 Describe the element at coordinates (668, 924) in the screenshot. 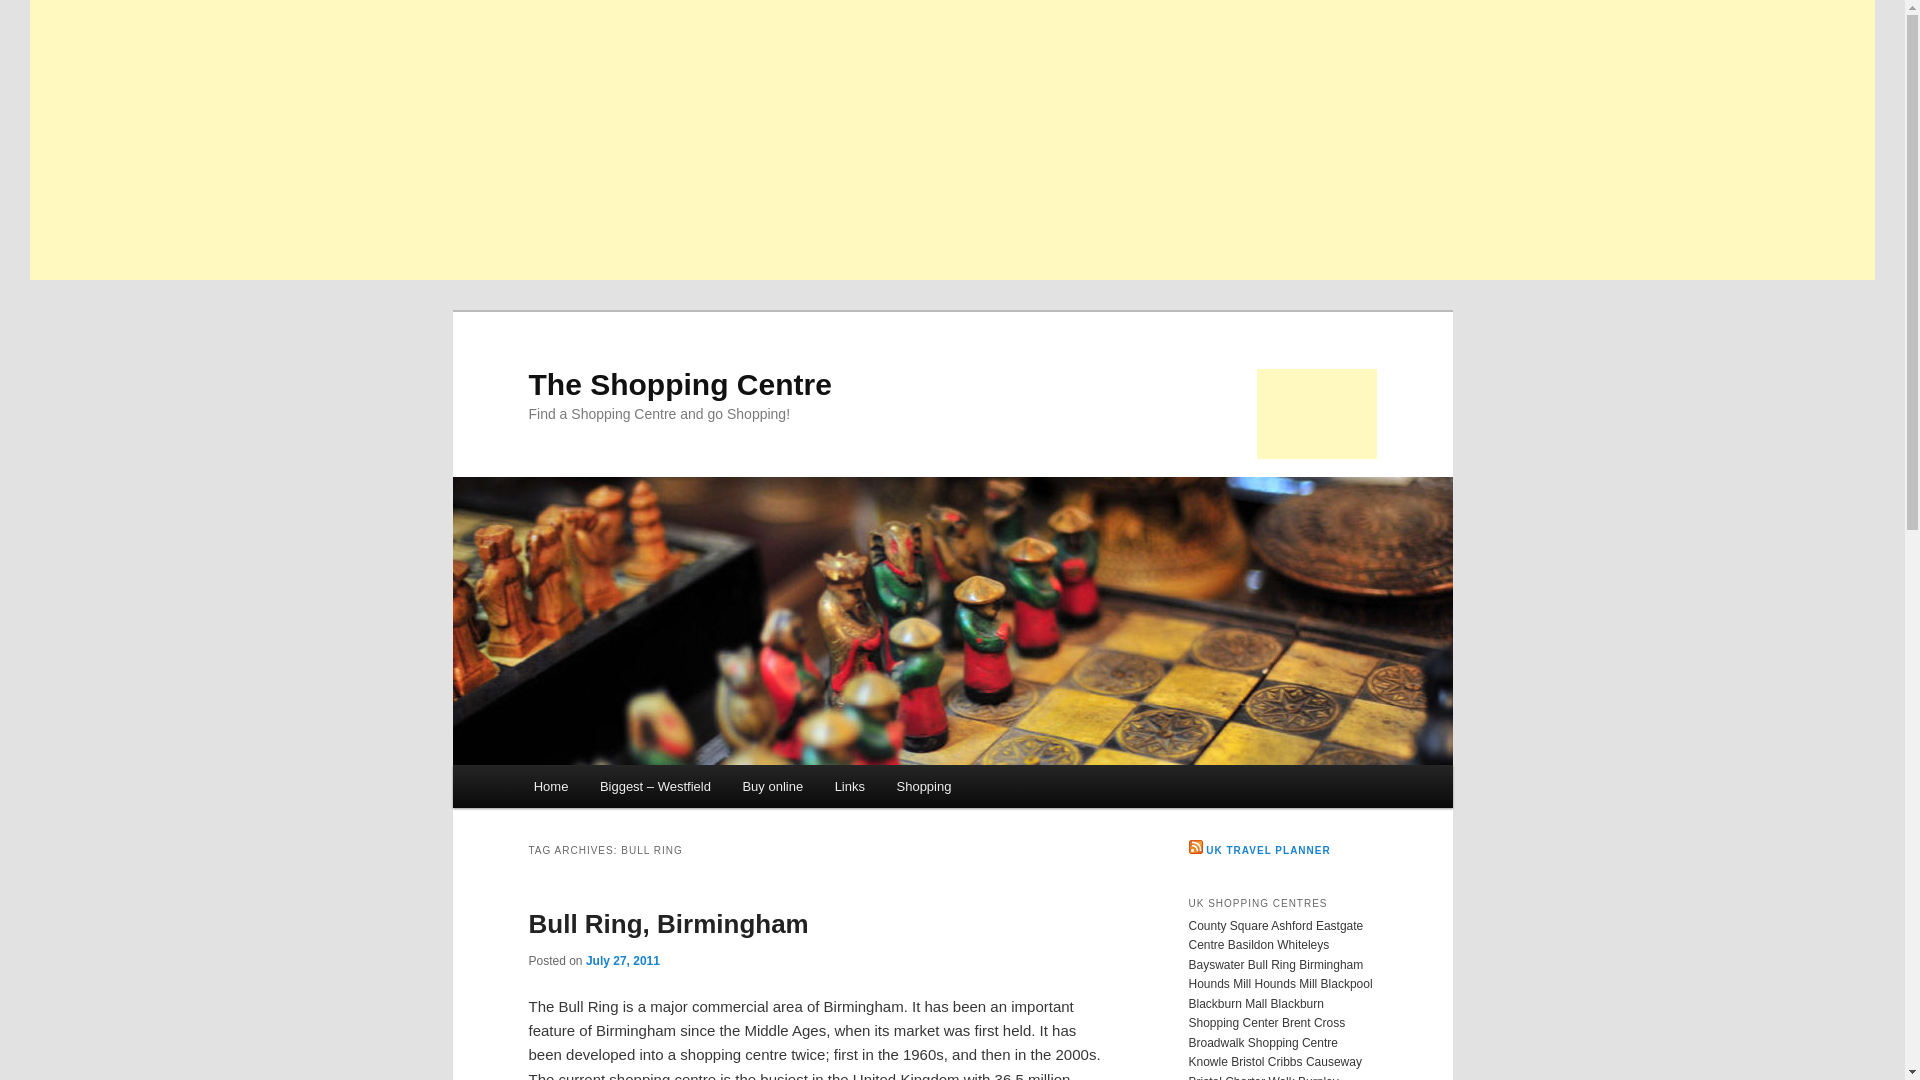

I see `Bull Ring, Birmingham` at that location.